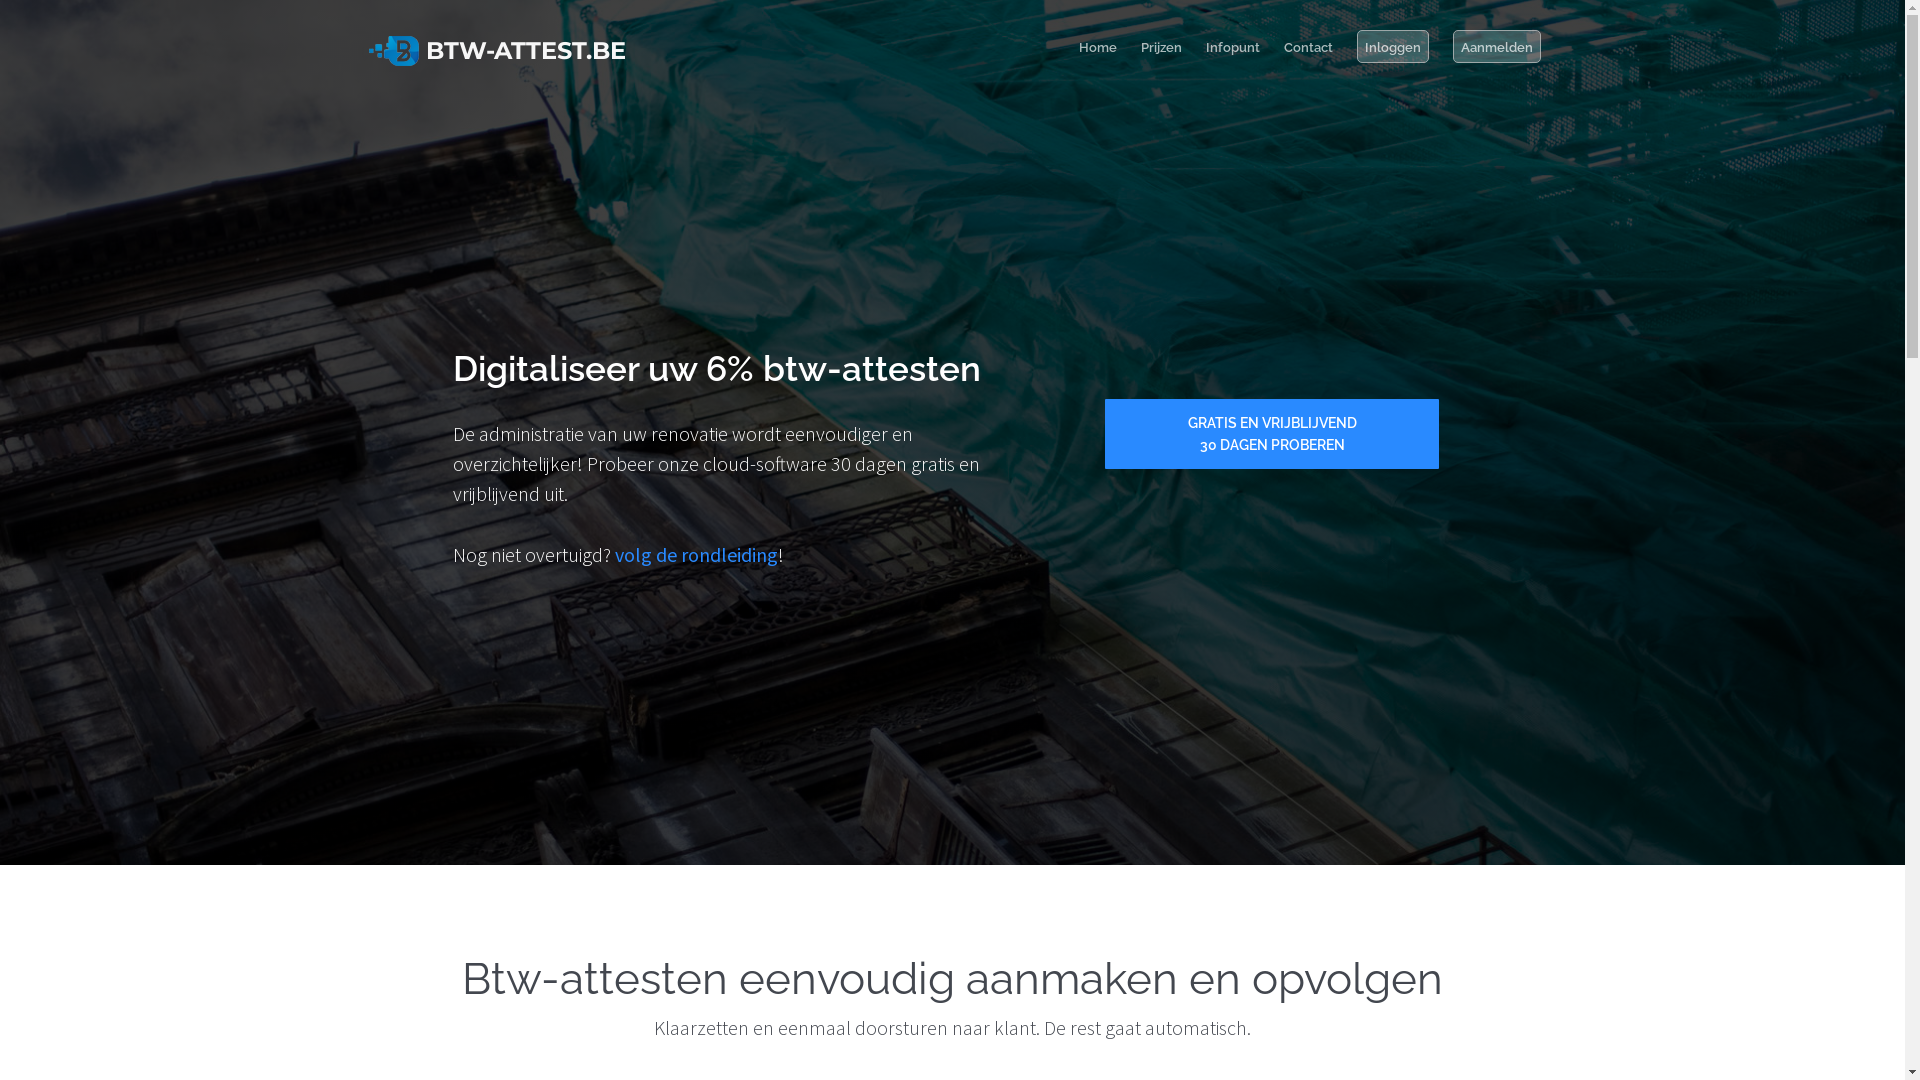 The width and height of the screenshot is (1920, 1080). I want to click on Infopunt, so click(1233, 46).